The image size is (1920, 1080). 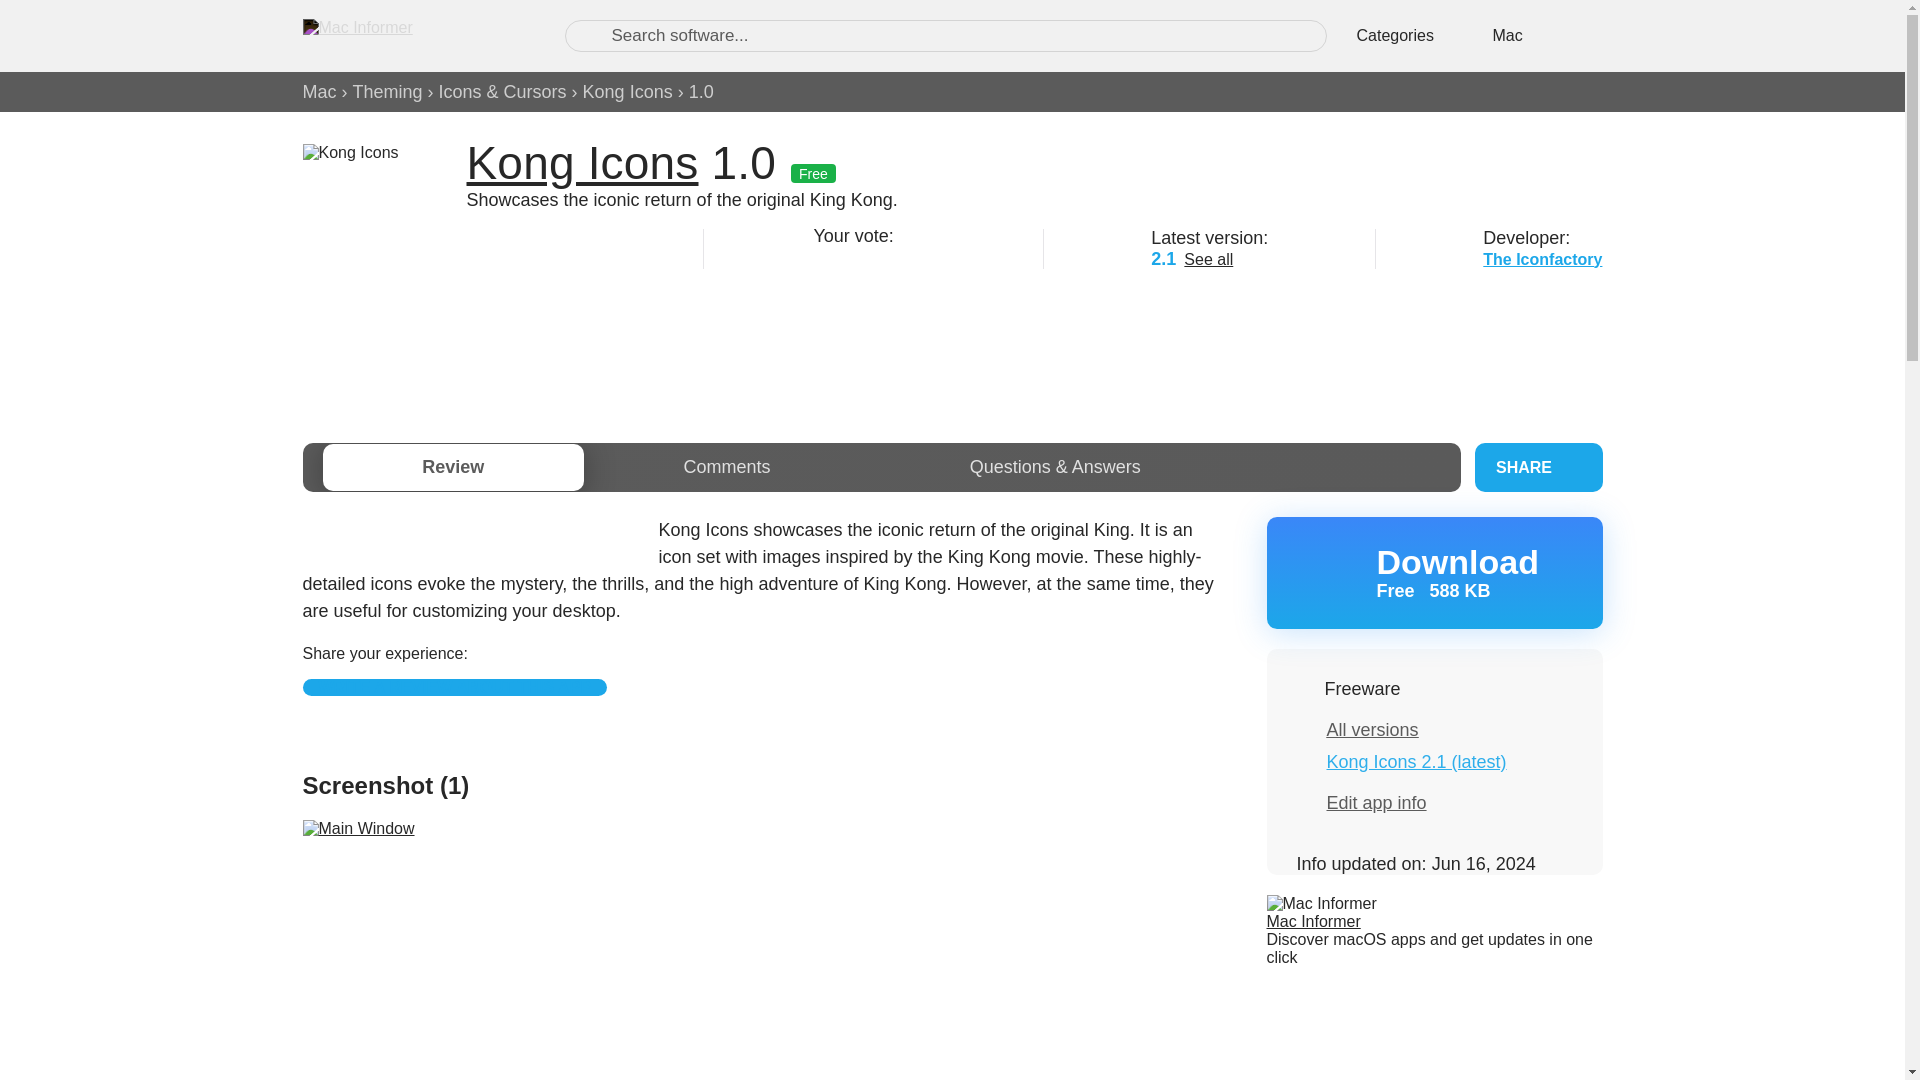 What do you see at coordinates (923, 256) in the screenshot?
I see `5` at bounding box center [923, 256].